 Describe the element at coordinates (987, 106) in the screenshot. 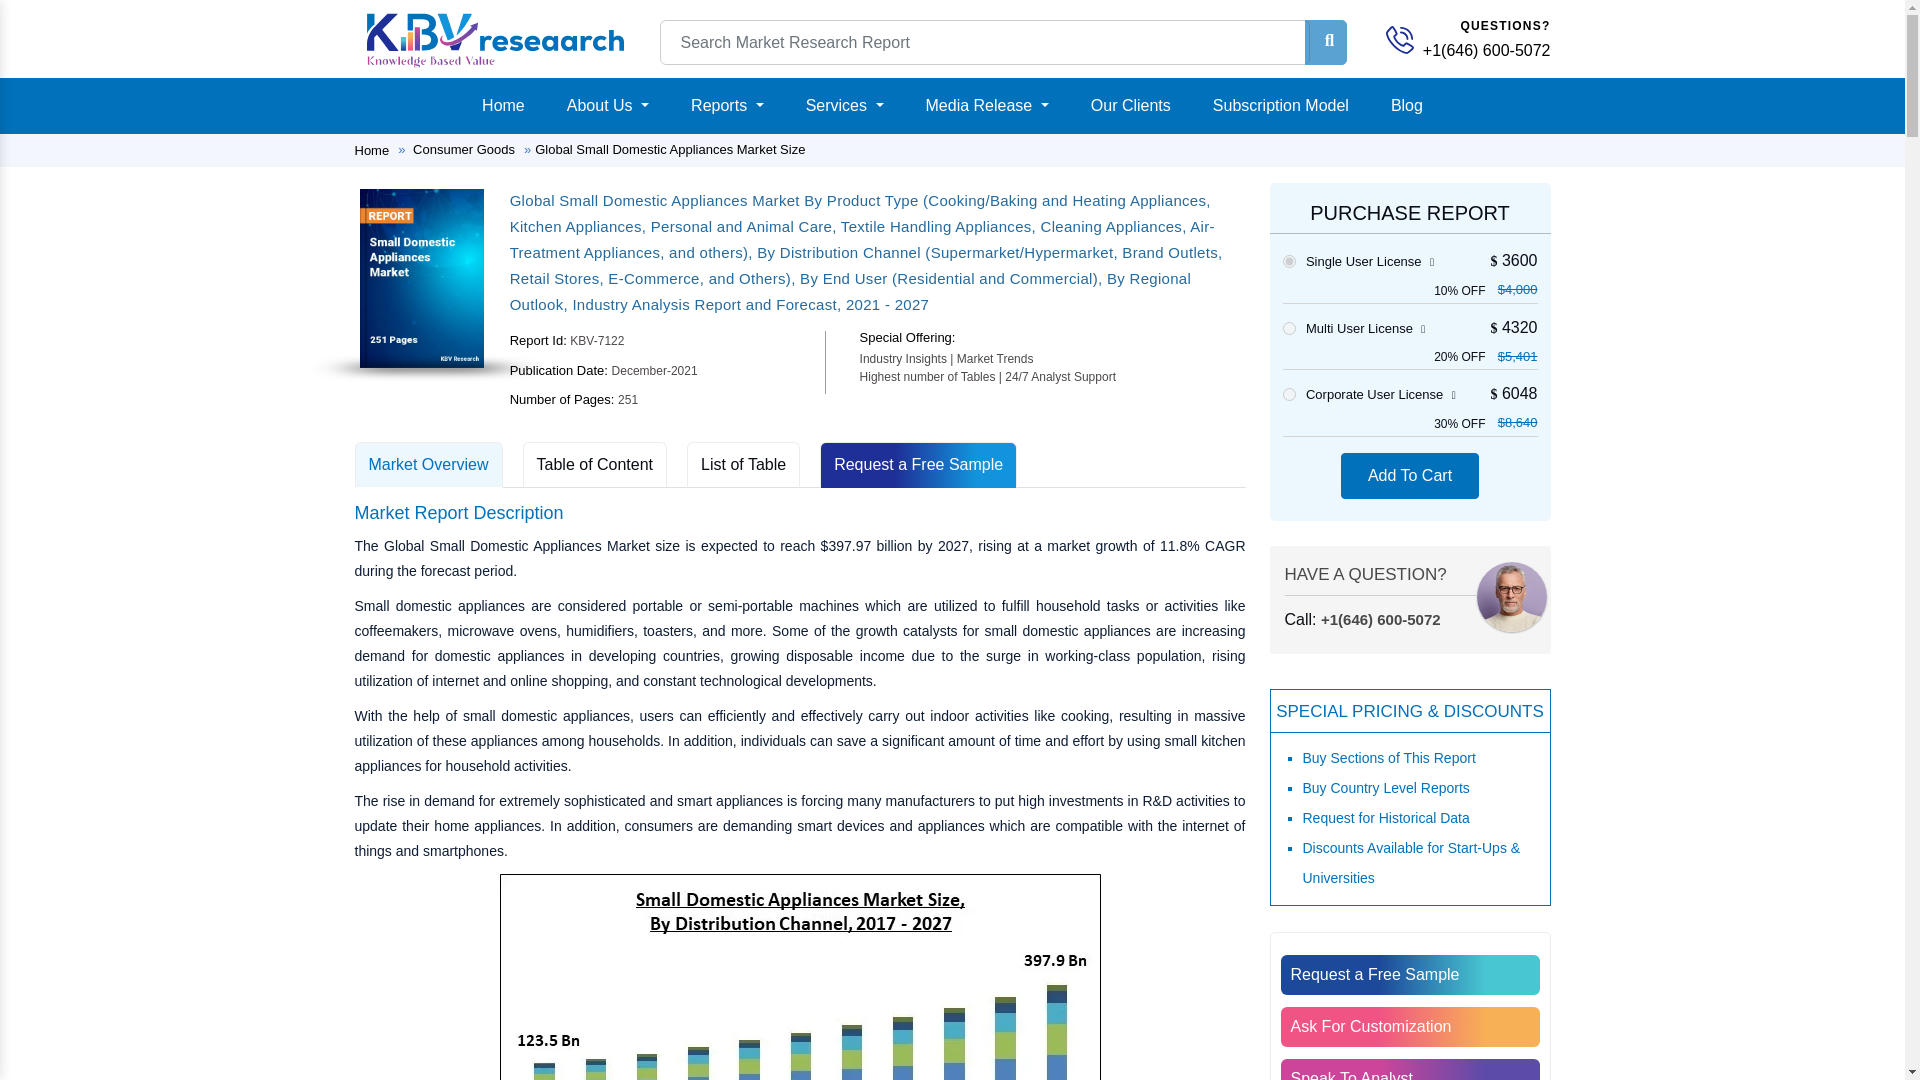

I see `Media Release` at that location.